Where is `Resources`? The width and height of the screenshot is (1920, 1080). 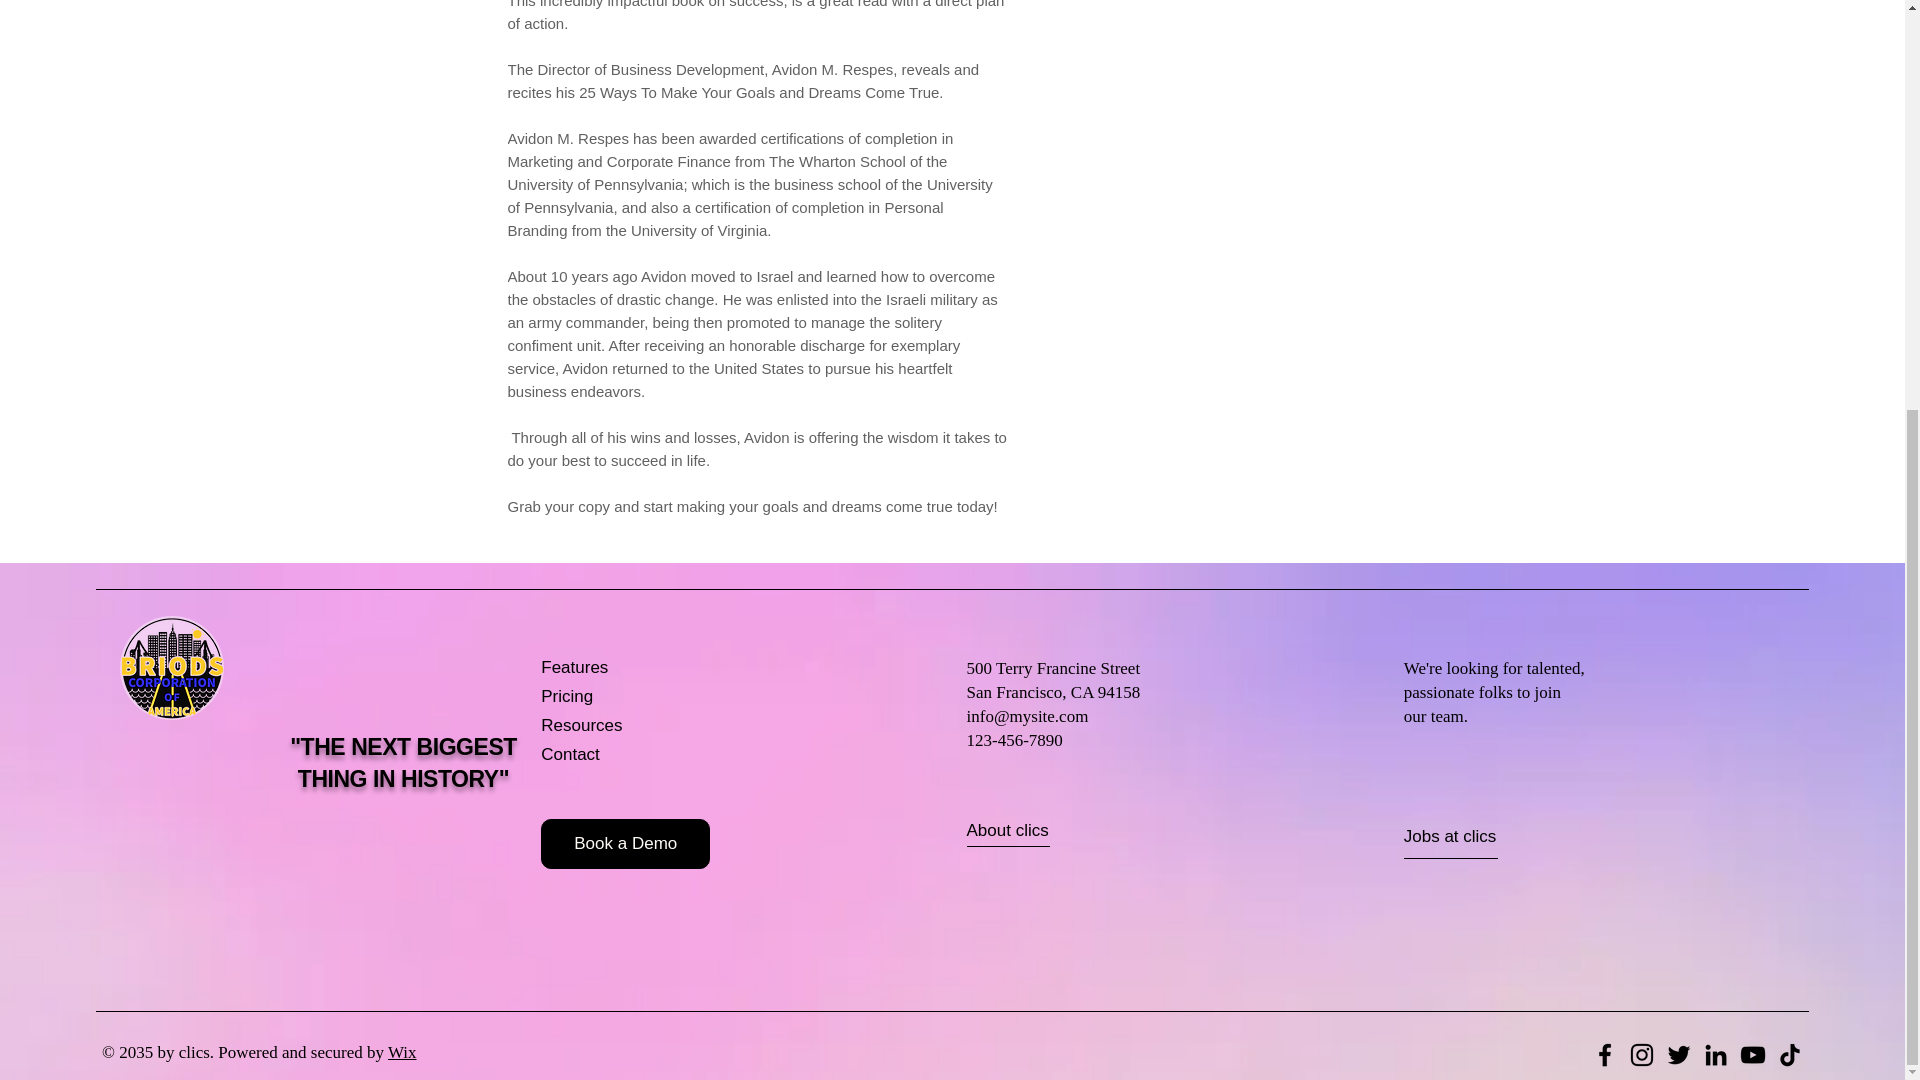 Resources is located at coordinates (612, 726).